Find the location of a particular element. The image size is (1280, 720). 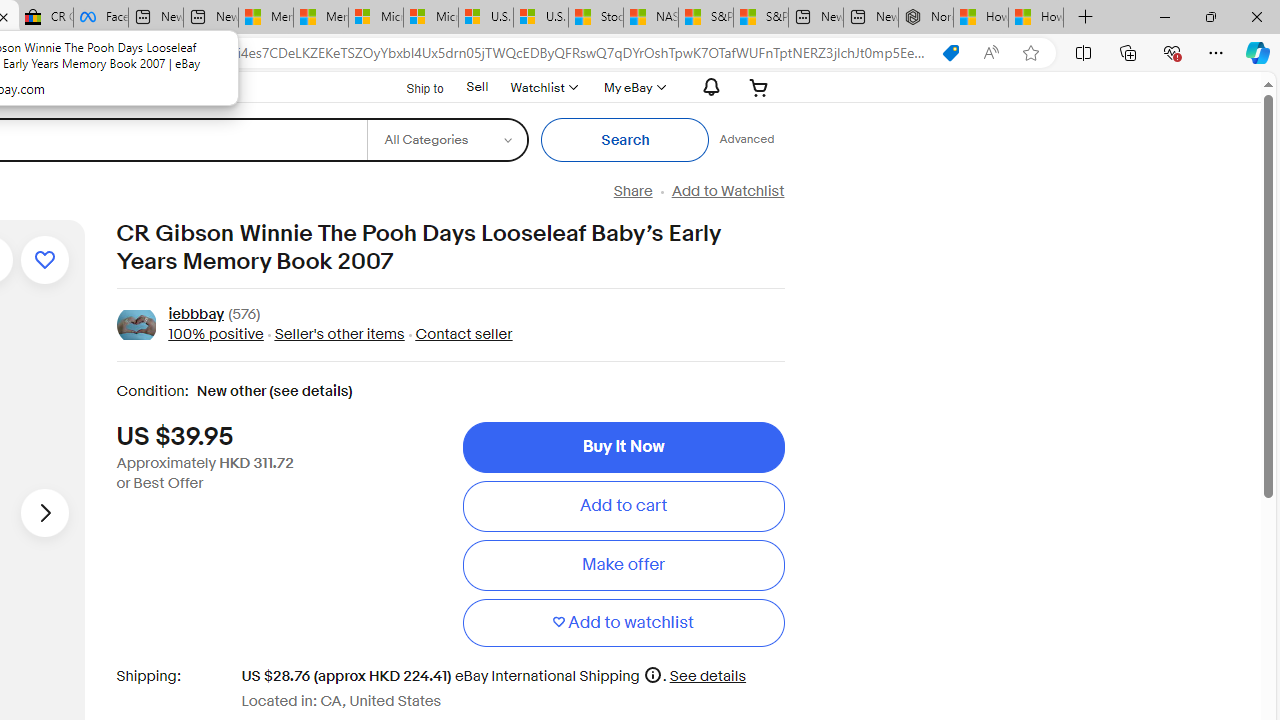

Copilot (Ctrl+Shift+.) is located at coordinates (1258, 52).